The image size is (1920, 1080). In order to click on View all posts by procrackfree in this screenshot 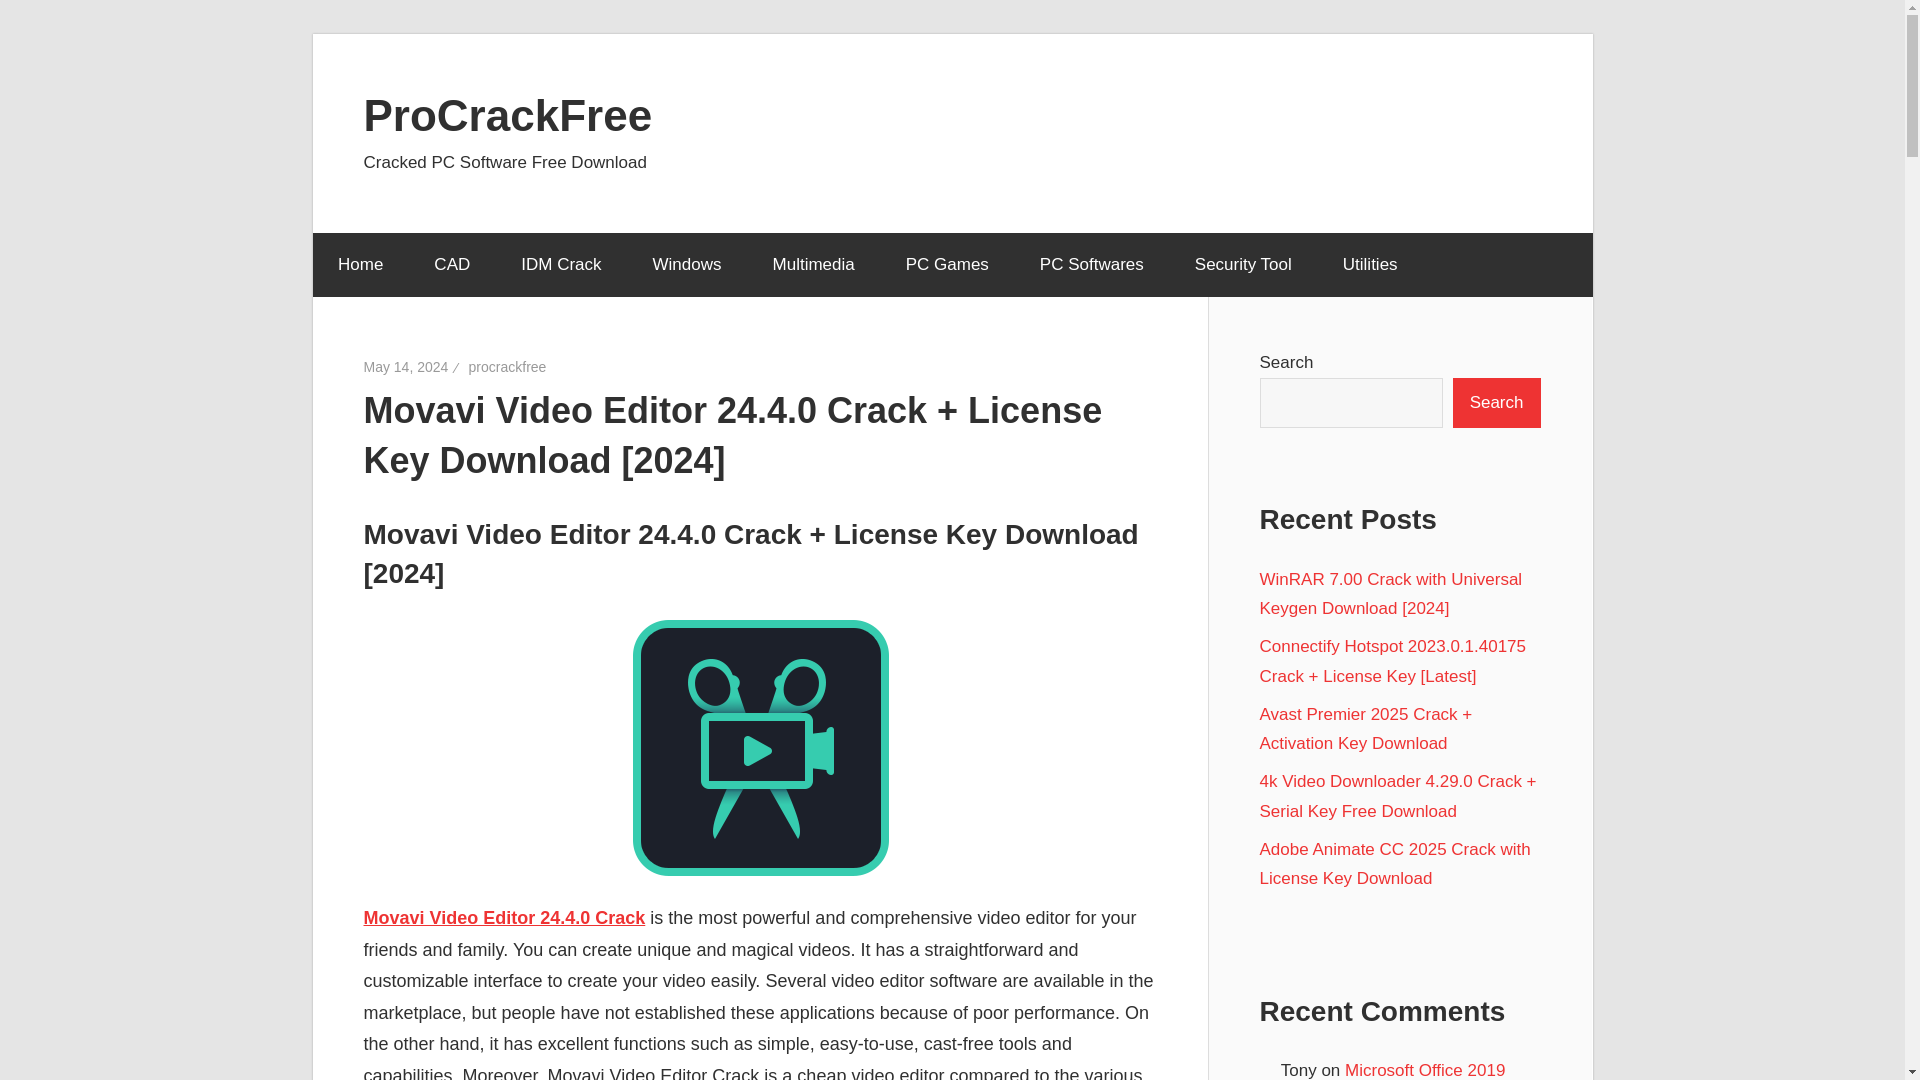, I will do `click(508, 366)`.